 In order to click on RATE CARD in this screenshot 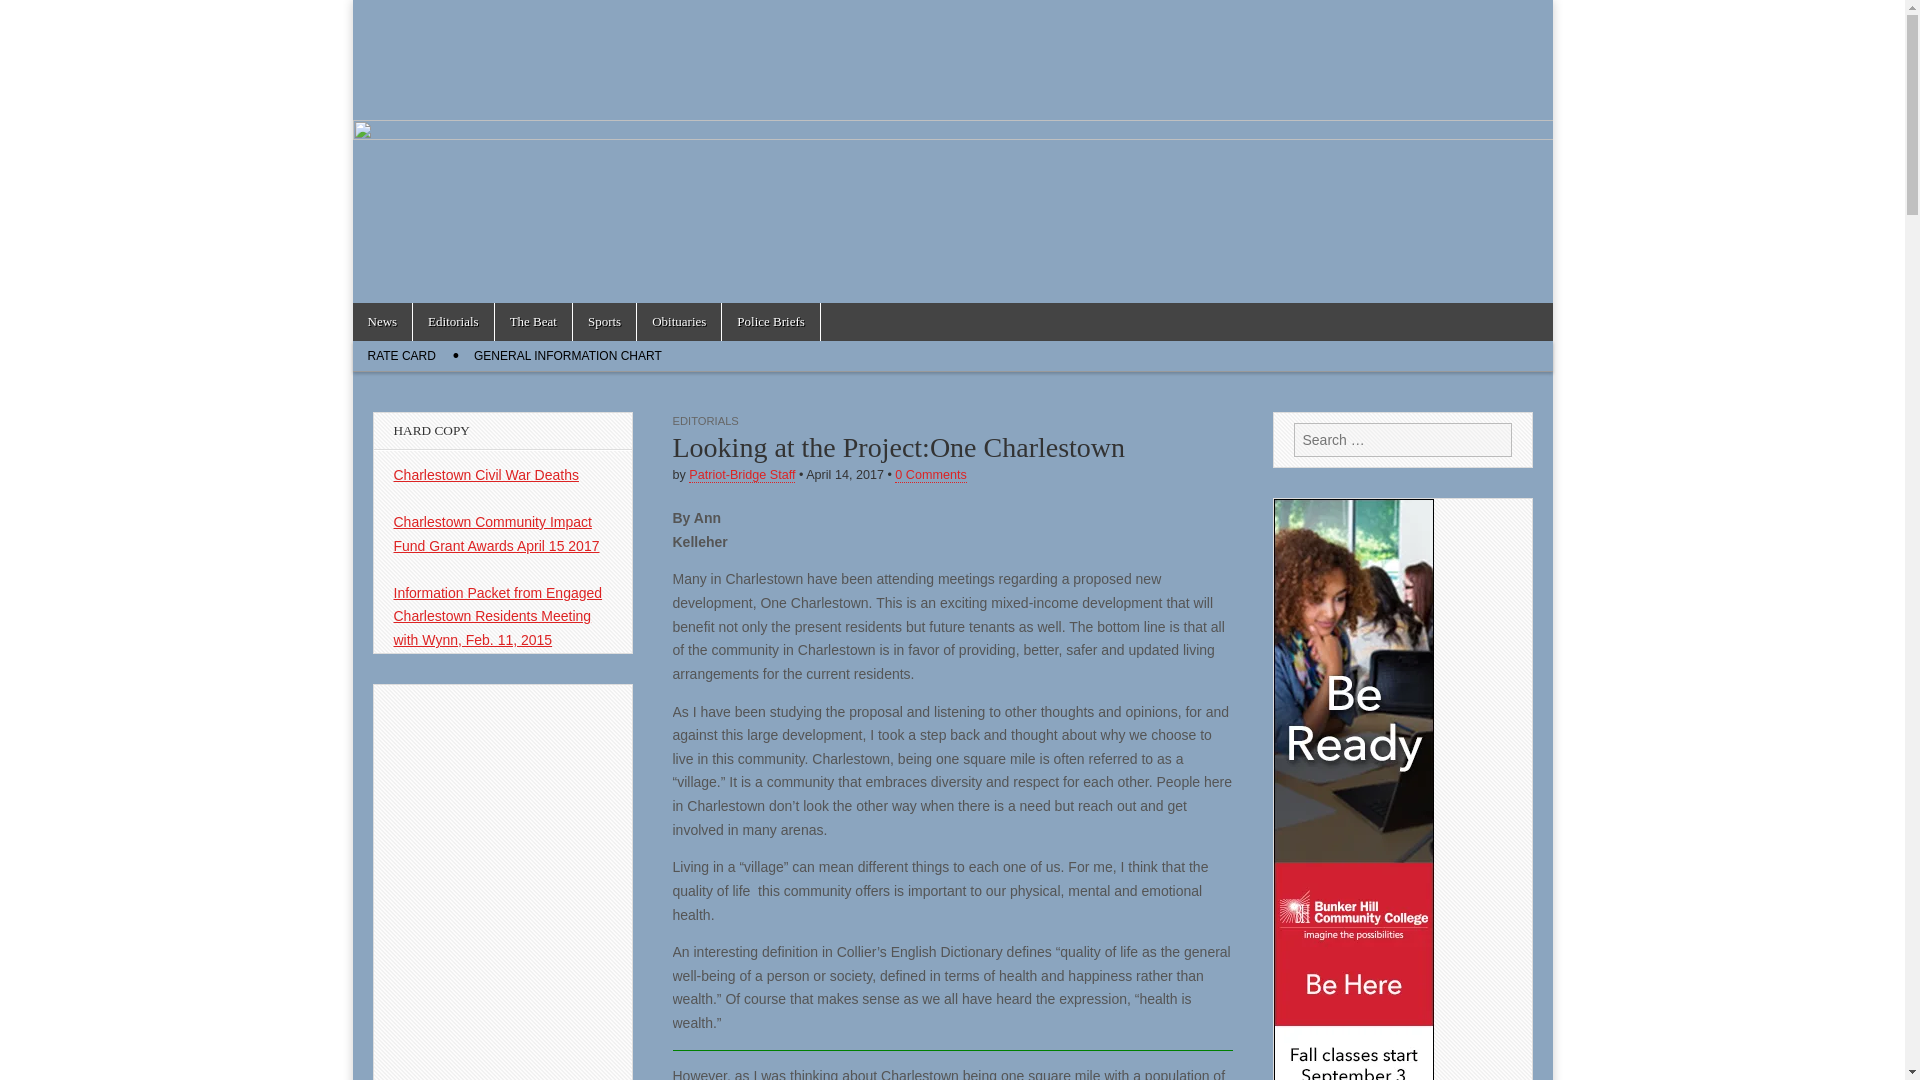, I will do `click(400, 356)`.